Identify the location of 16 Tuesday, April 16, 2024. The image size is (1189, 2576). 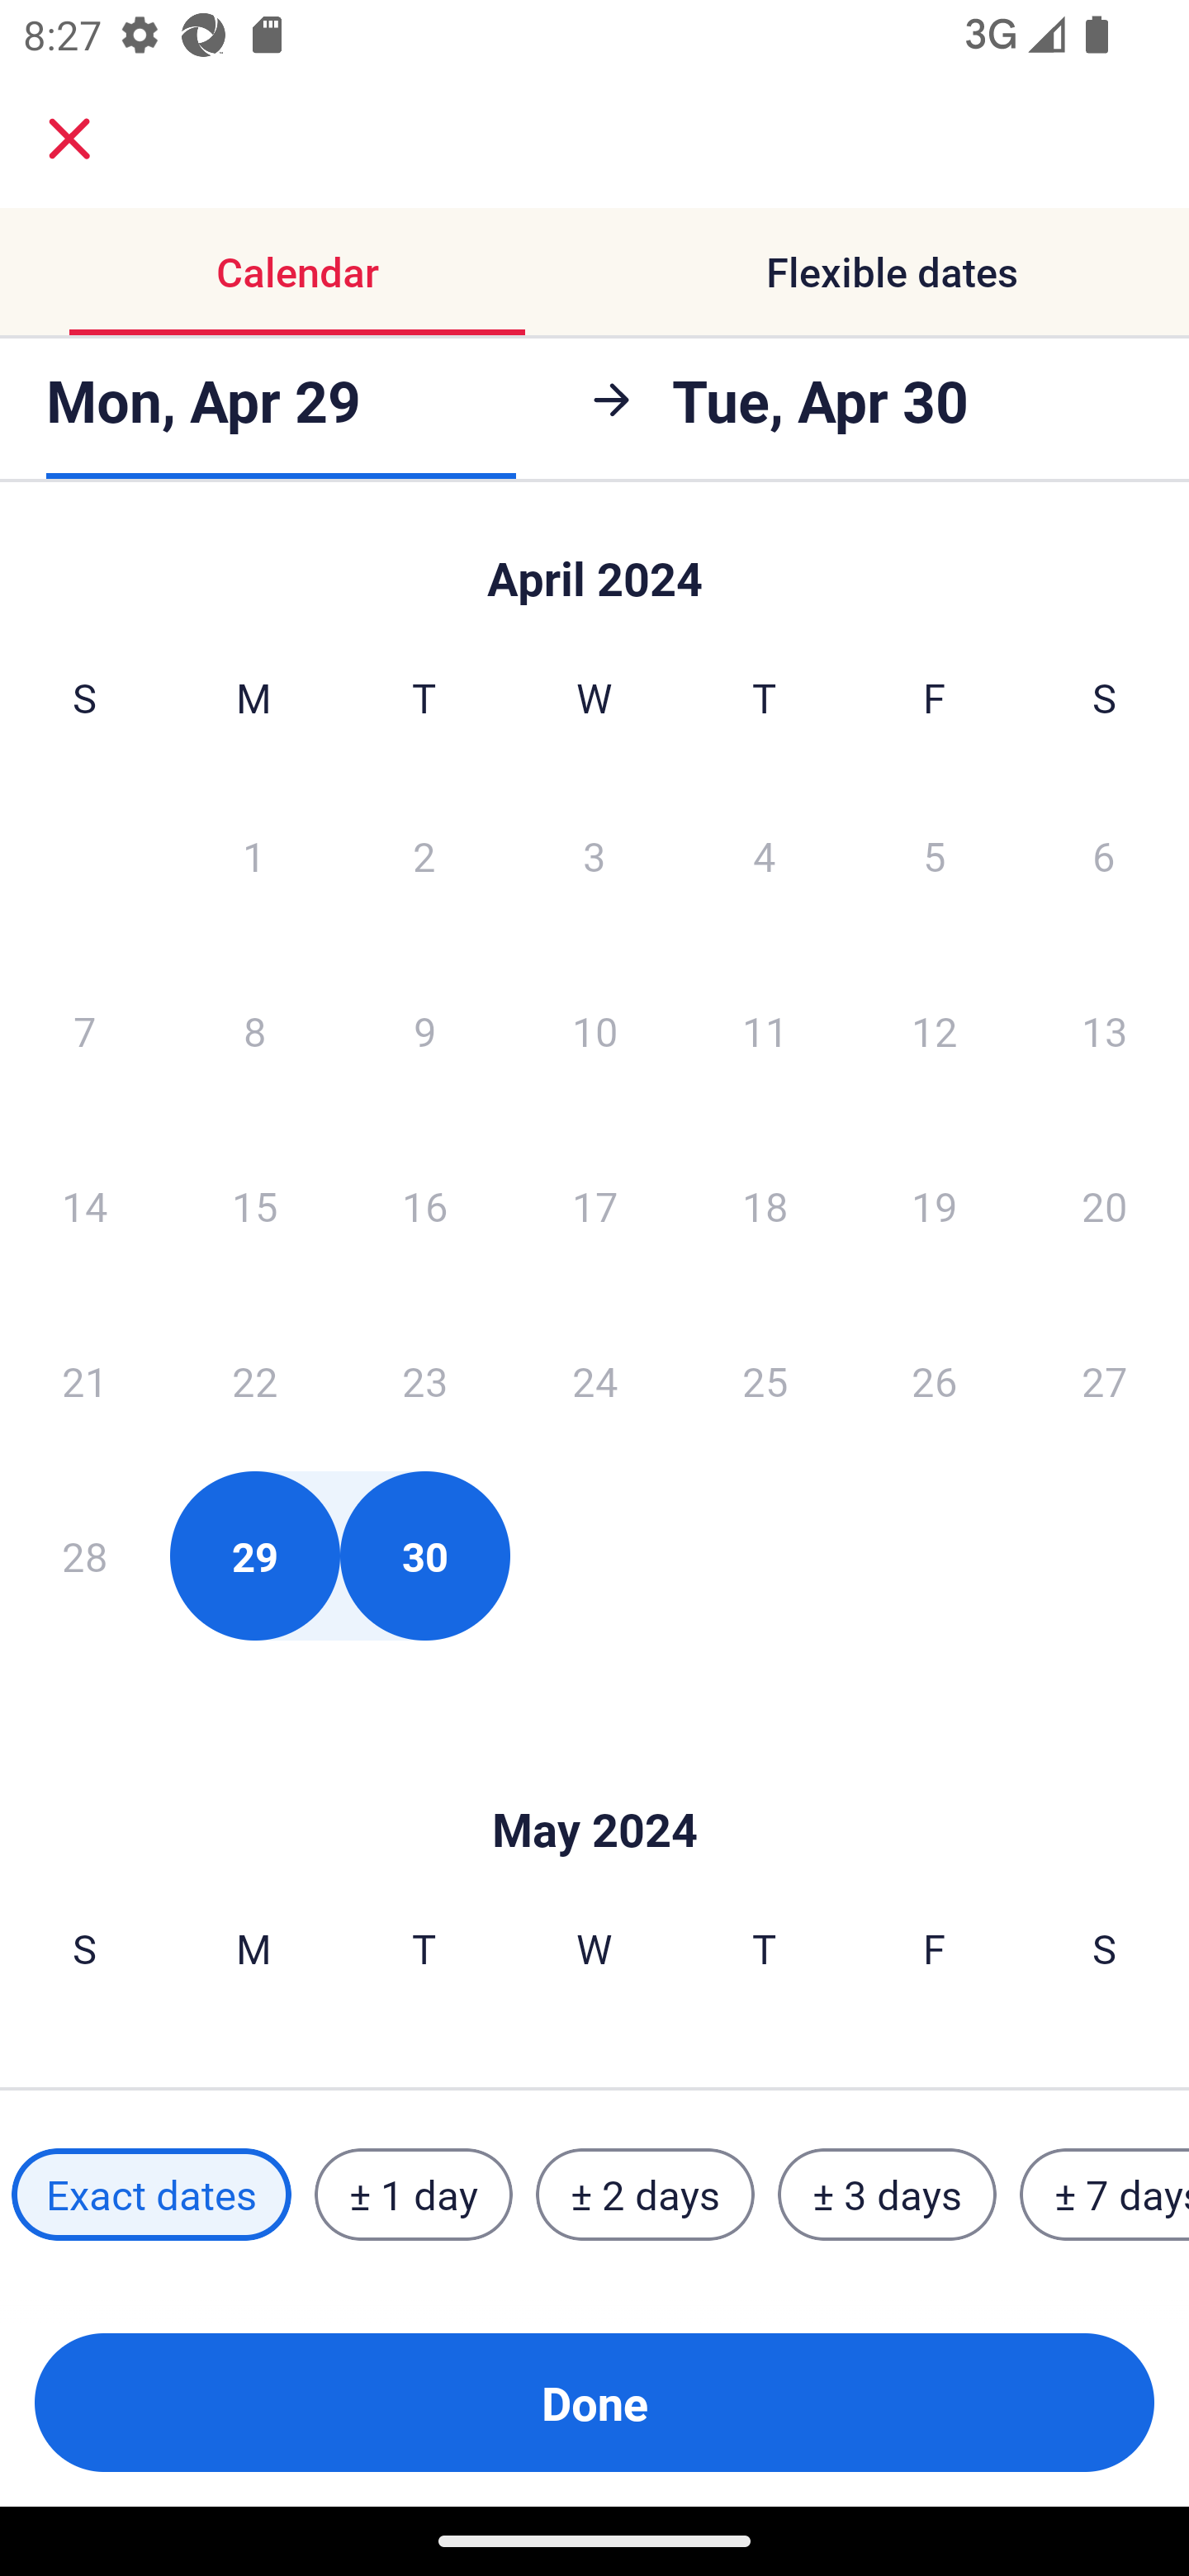
(424, 1205).